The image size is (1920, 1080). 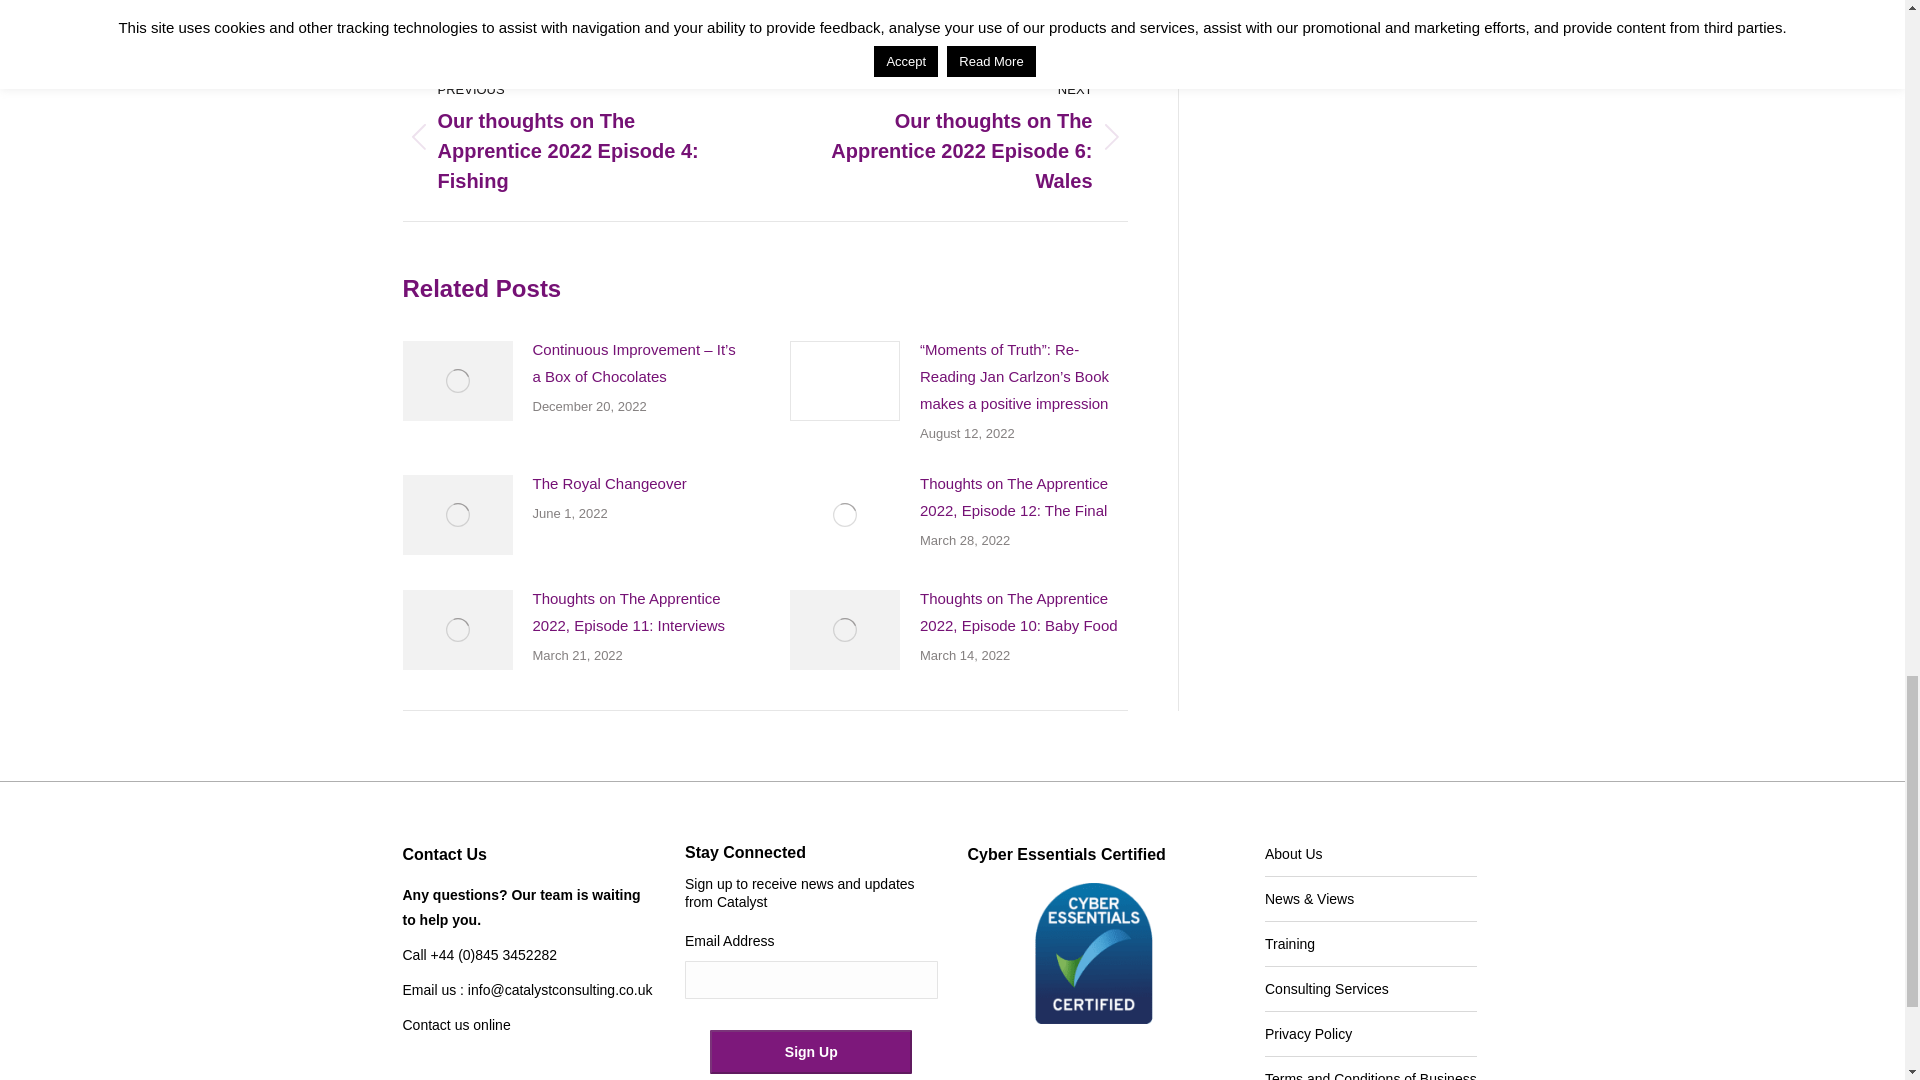 I want to click on Sign Up, so click(x=811, y=1052).